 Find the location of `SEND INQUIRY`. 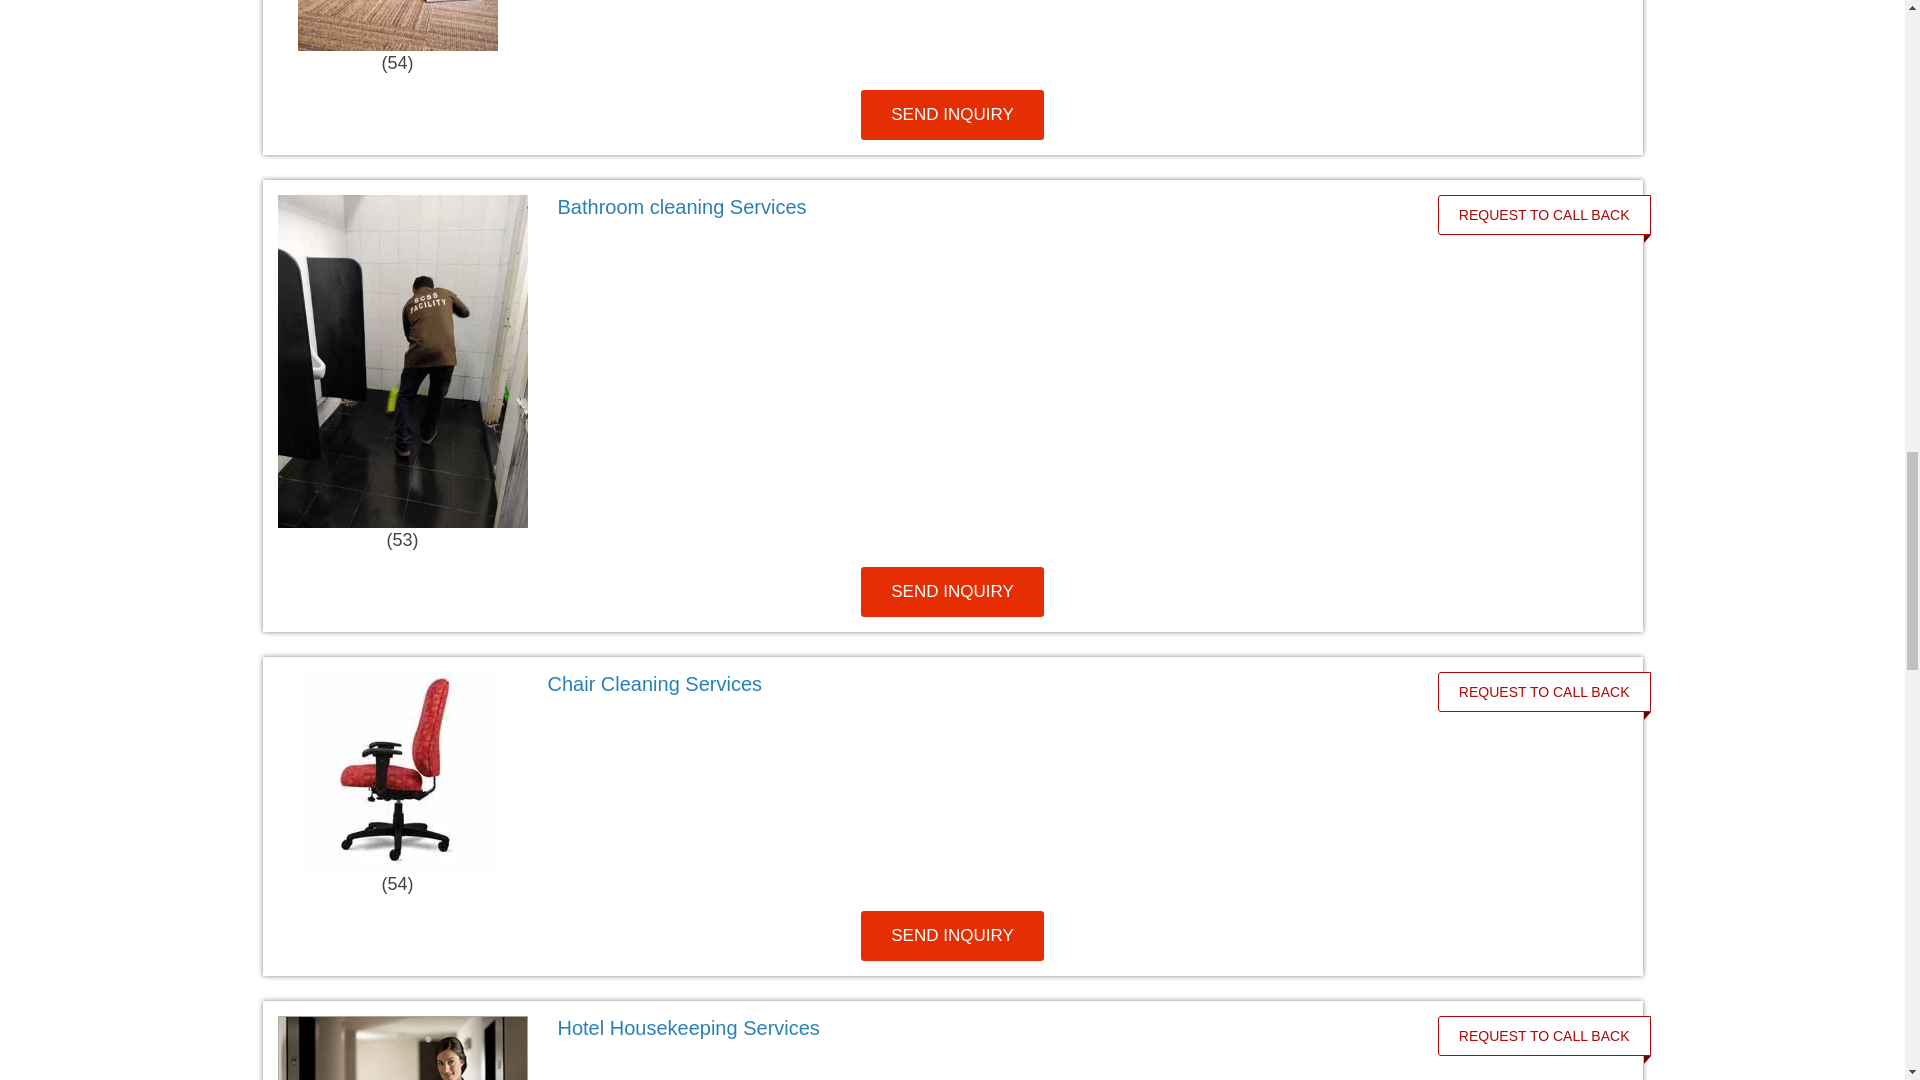

SEND INQUIRY is located at coordinates (952, 592).